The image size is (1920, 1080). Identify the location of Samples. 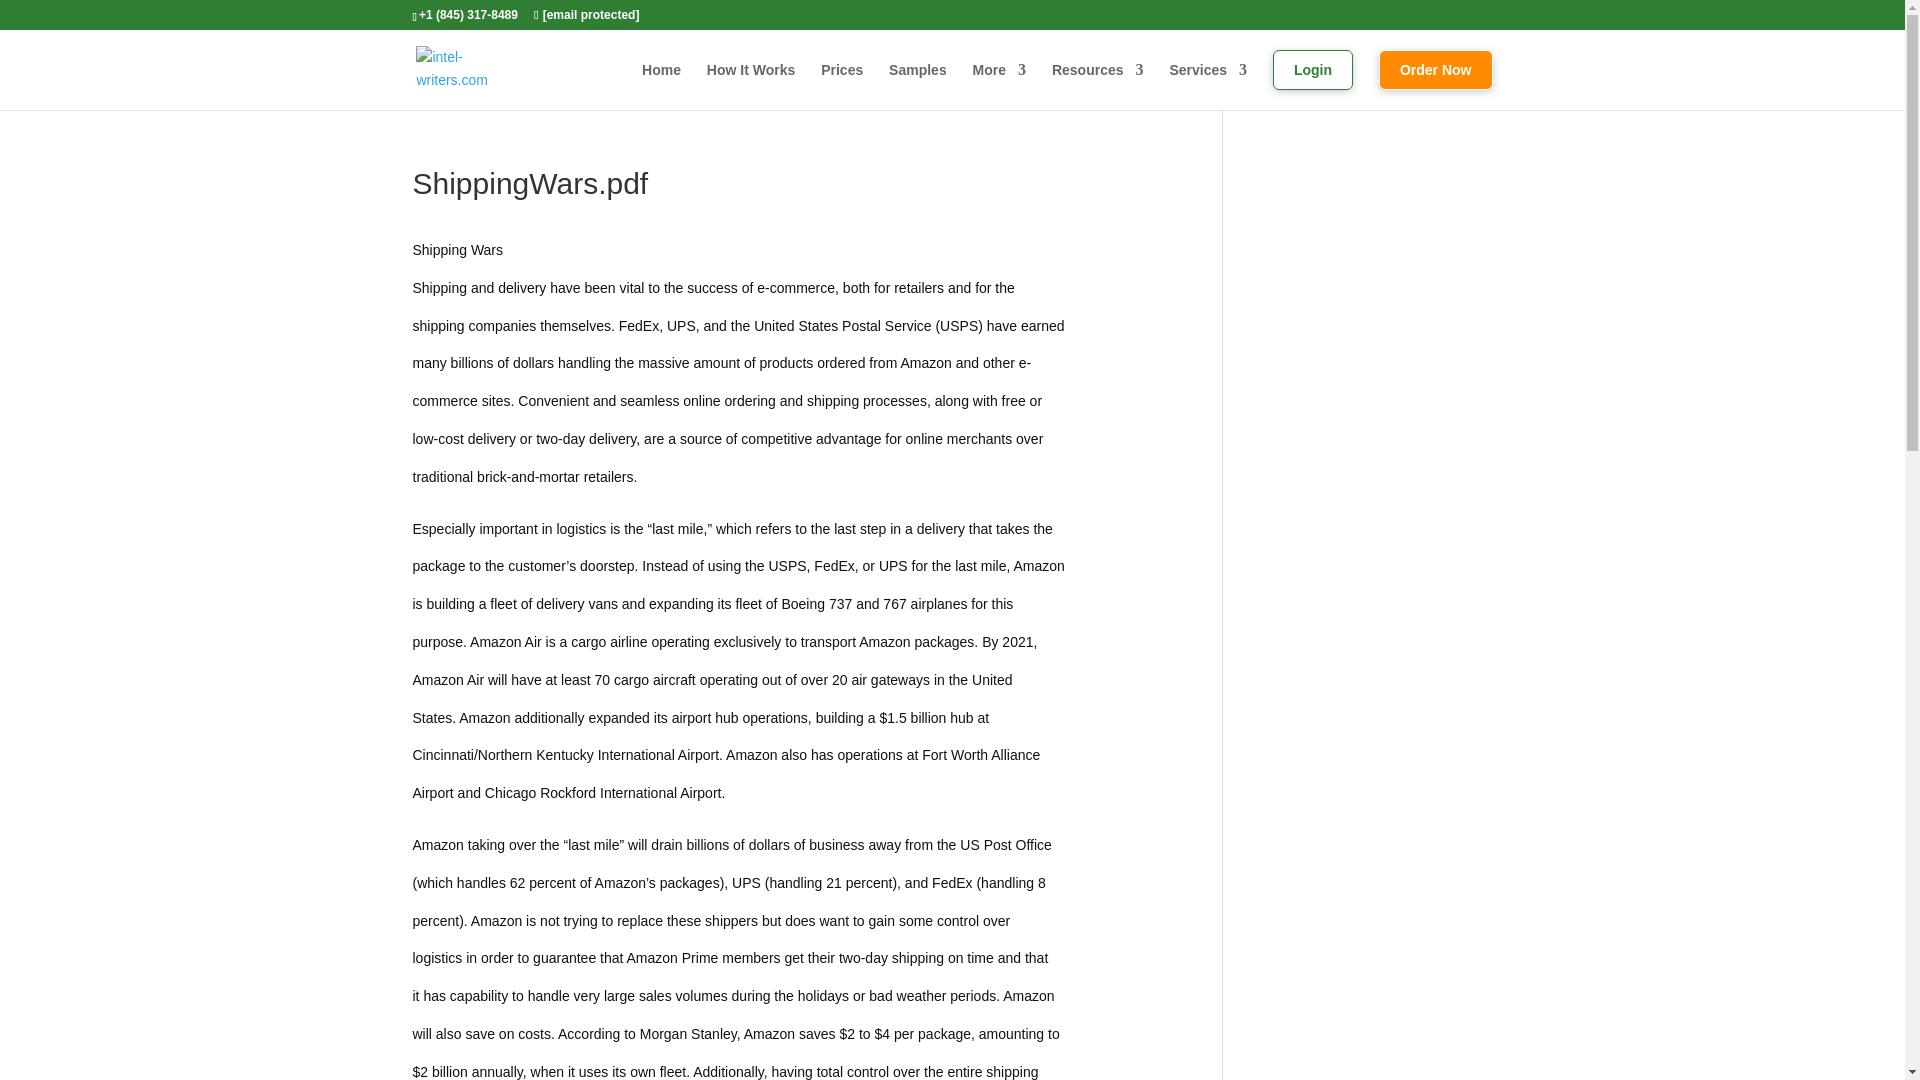
(917, 80).